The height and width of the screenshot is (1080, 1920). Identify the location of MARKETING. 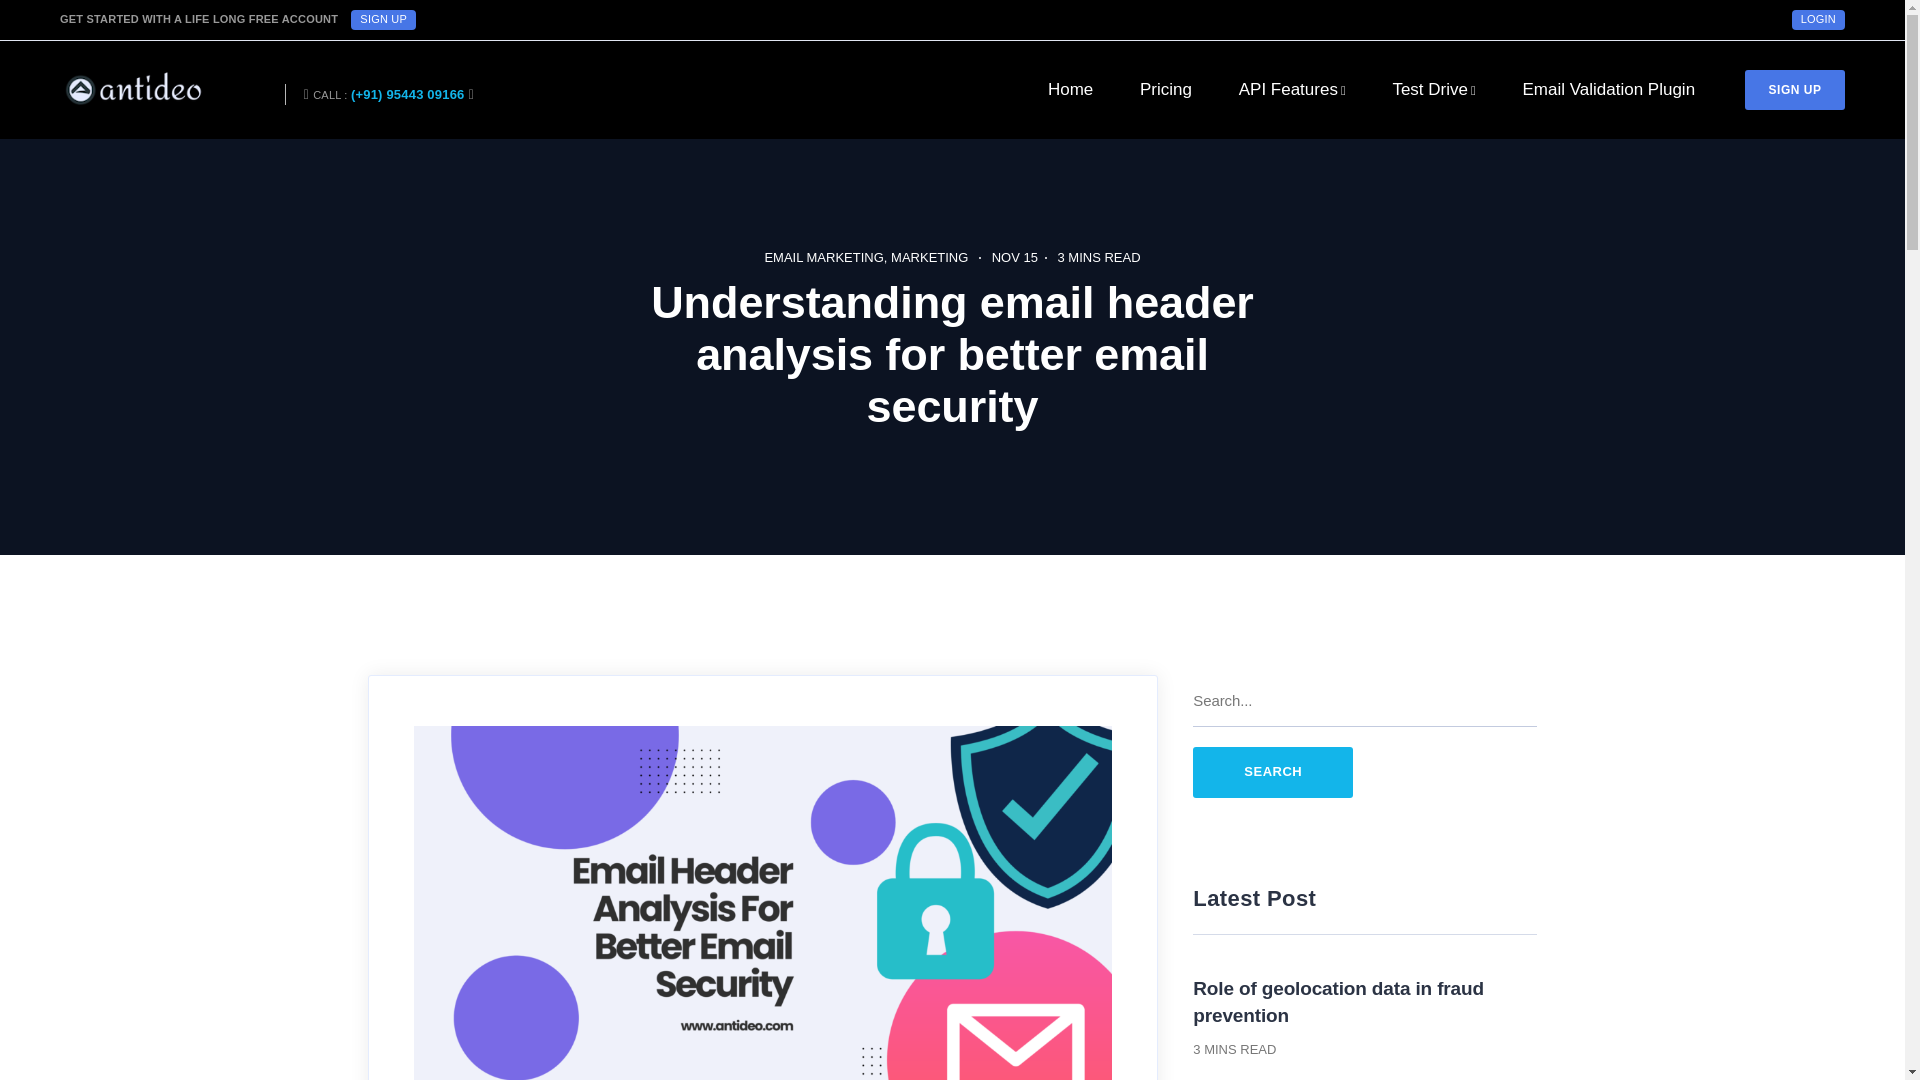
(928, 256).